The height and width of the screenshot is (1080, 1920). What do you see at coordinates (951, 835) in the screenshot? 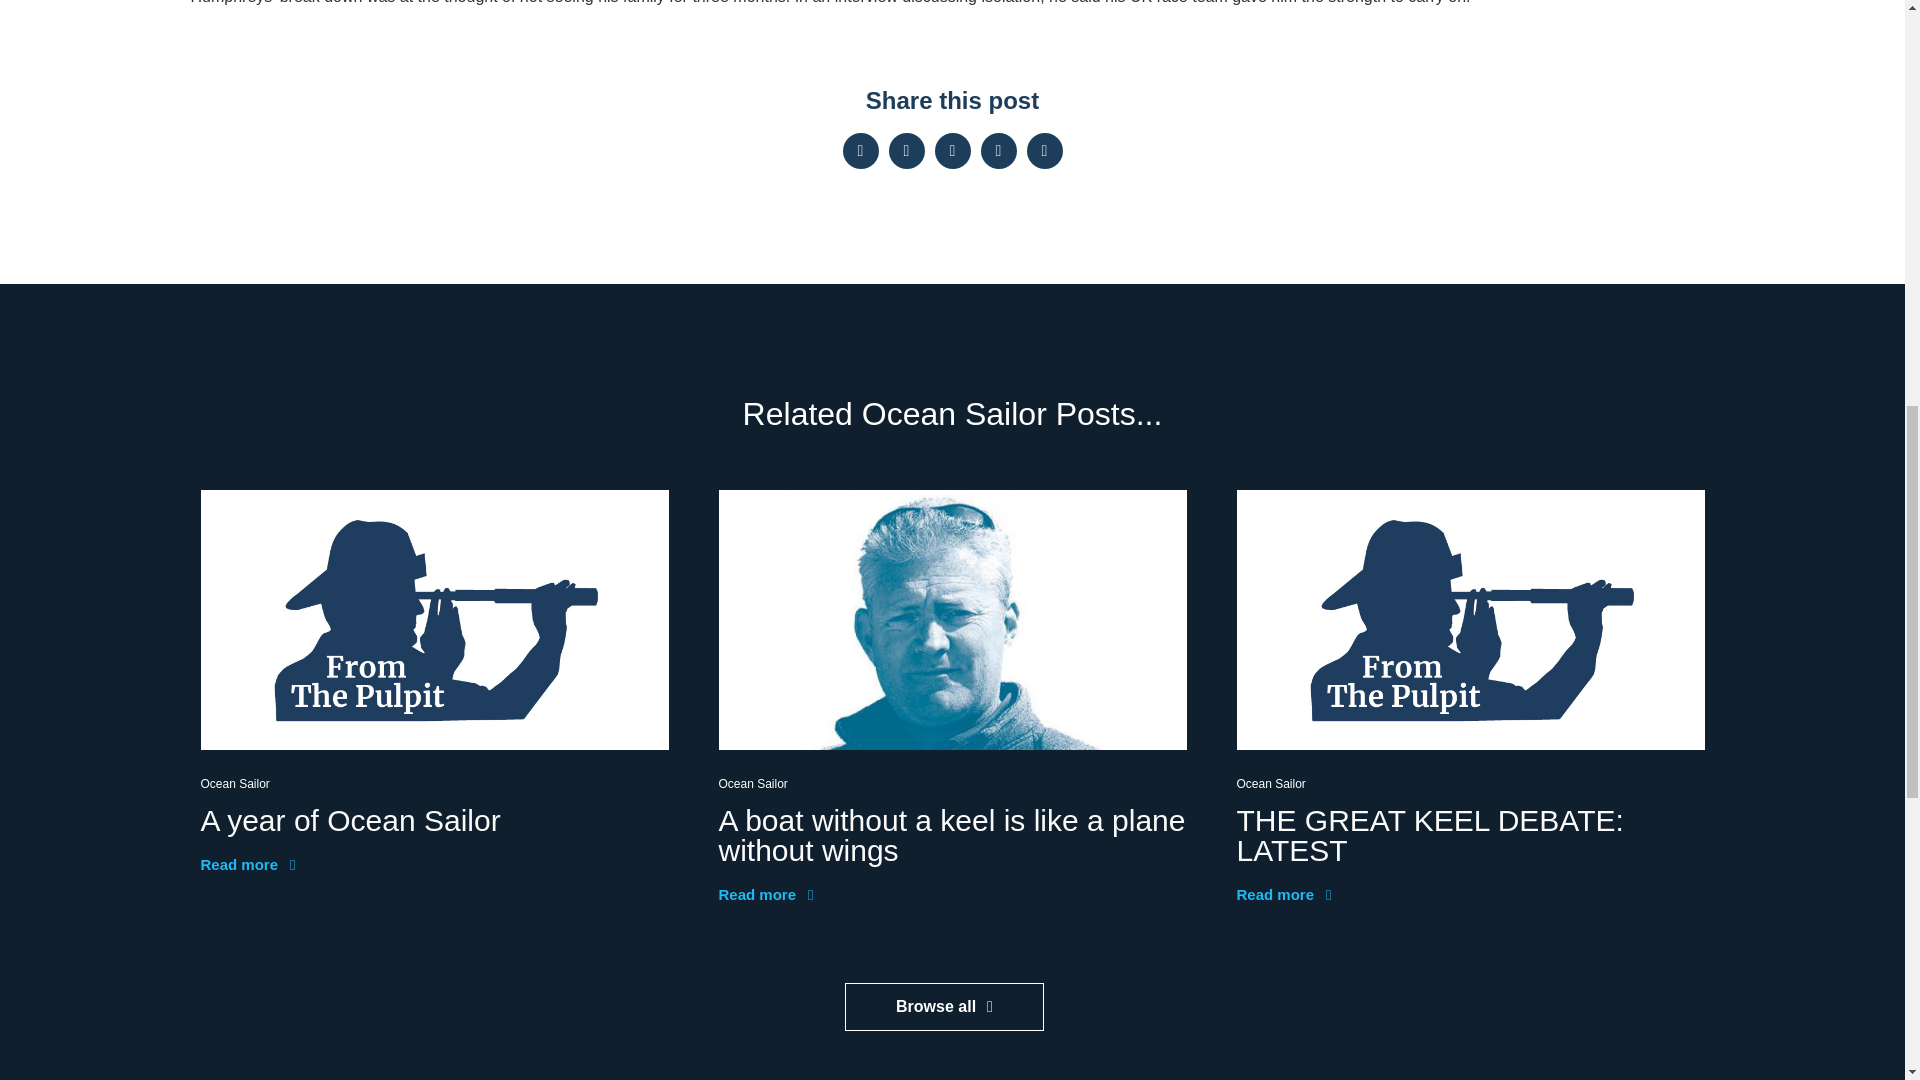
I see `A boat without a keel is like a plane without wings` at bounding box center [951, 835].